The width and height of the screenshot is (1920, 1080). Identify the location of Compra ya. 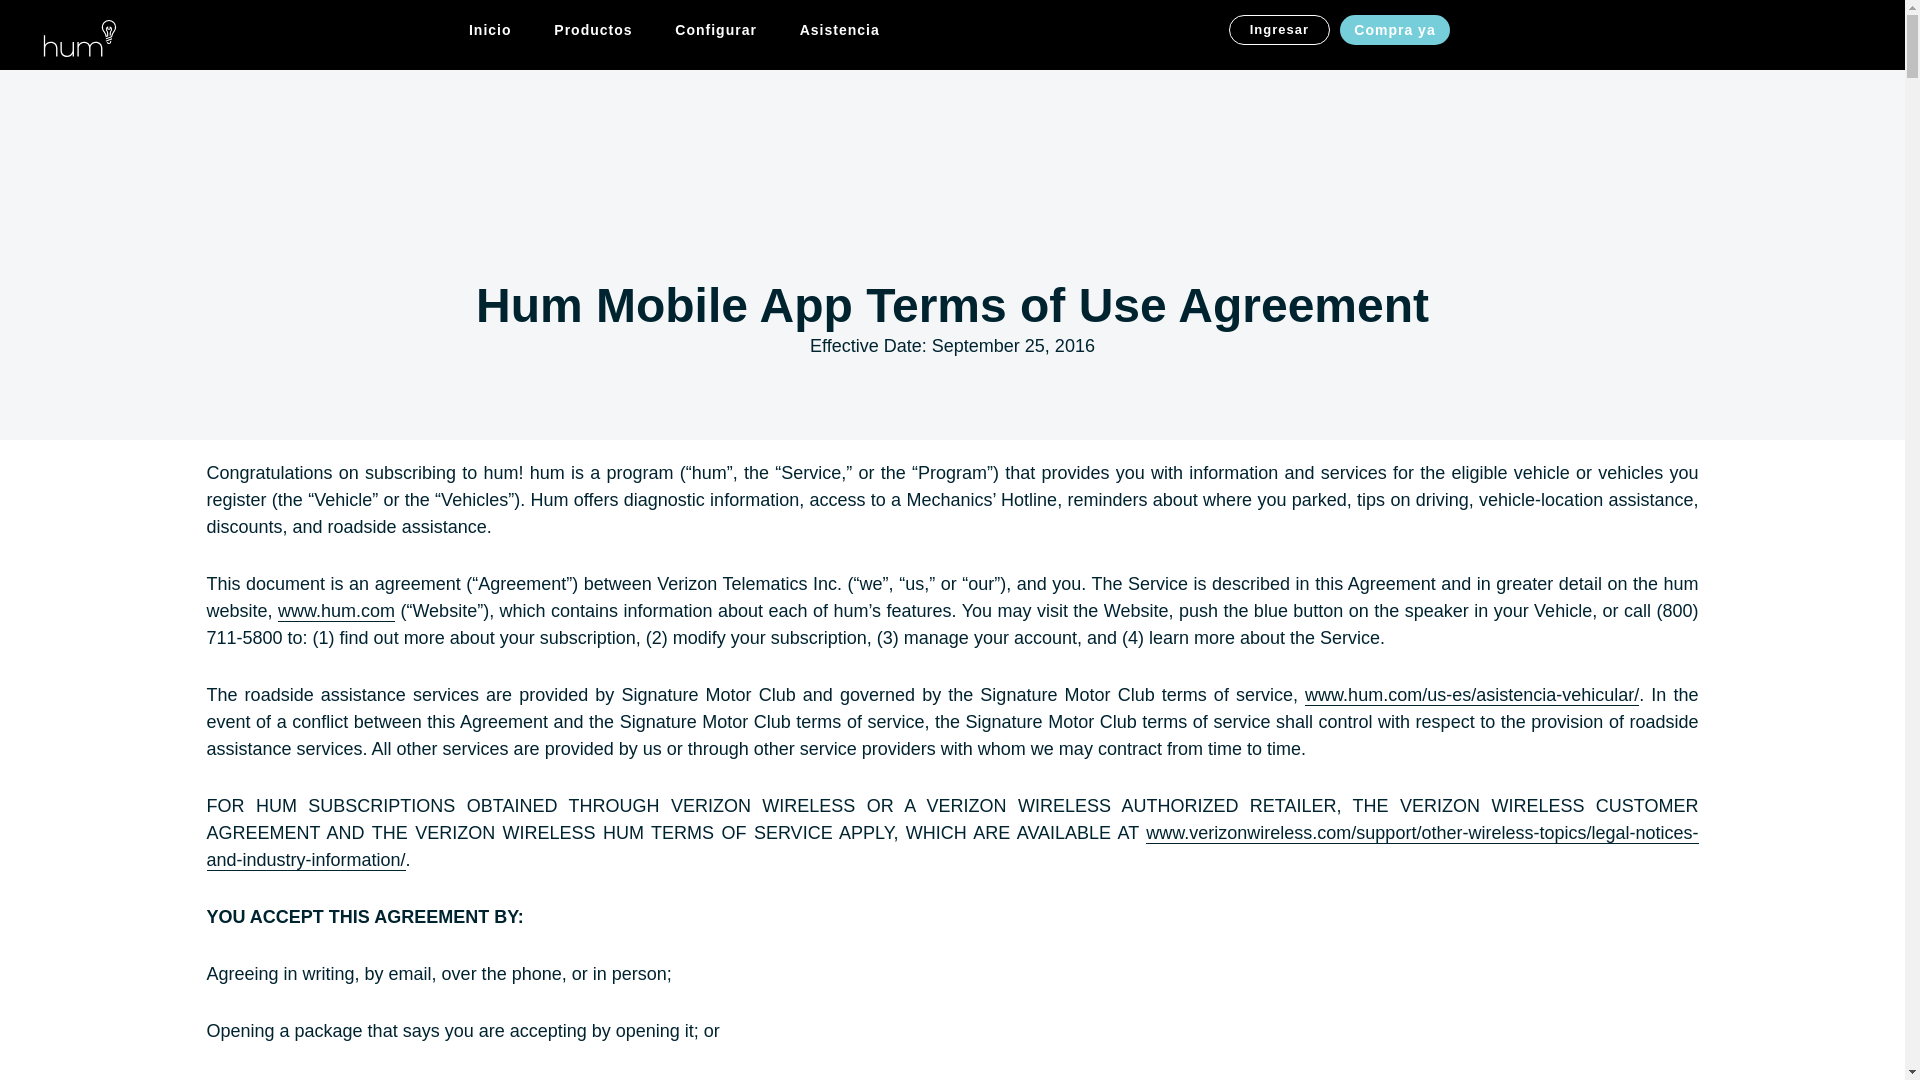
(1394, 30).